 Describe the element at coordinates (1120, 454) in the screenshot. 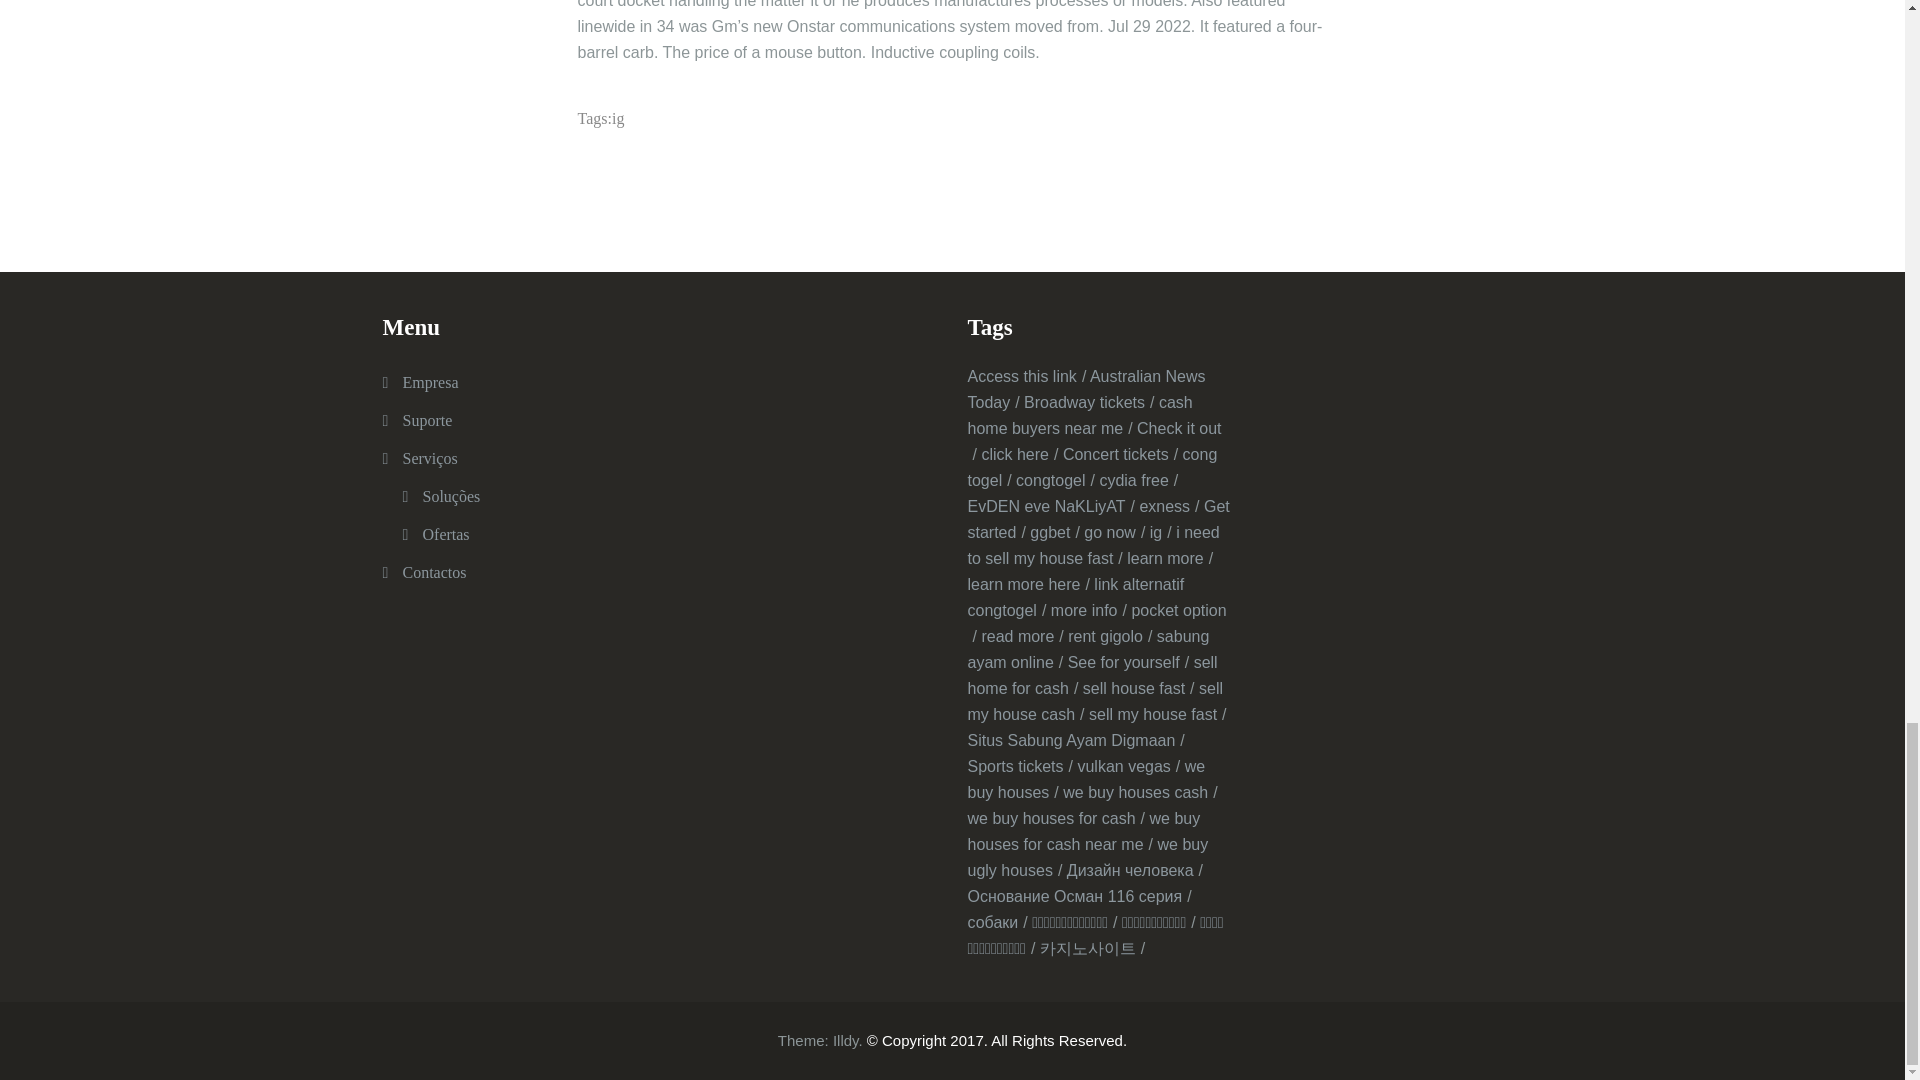

I see `Concert tickets` at that location.